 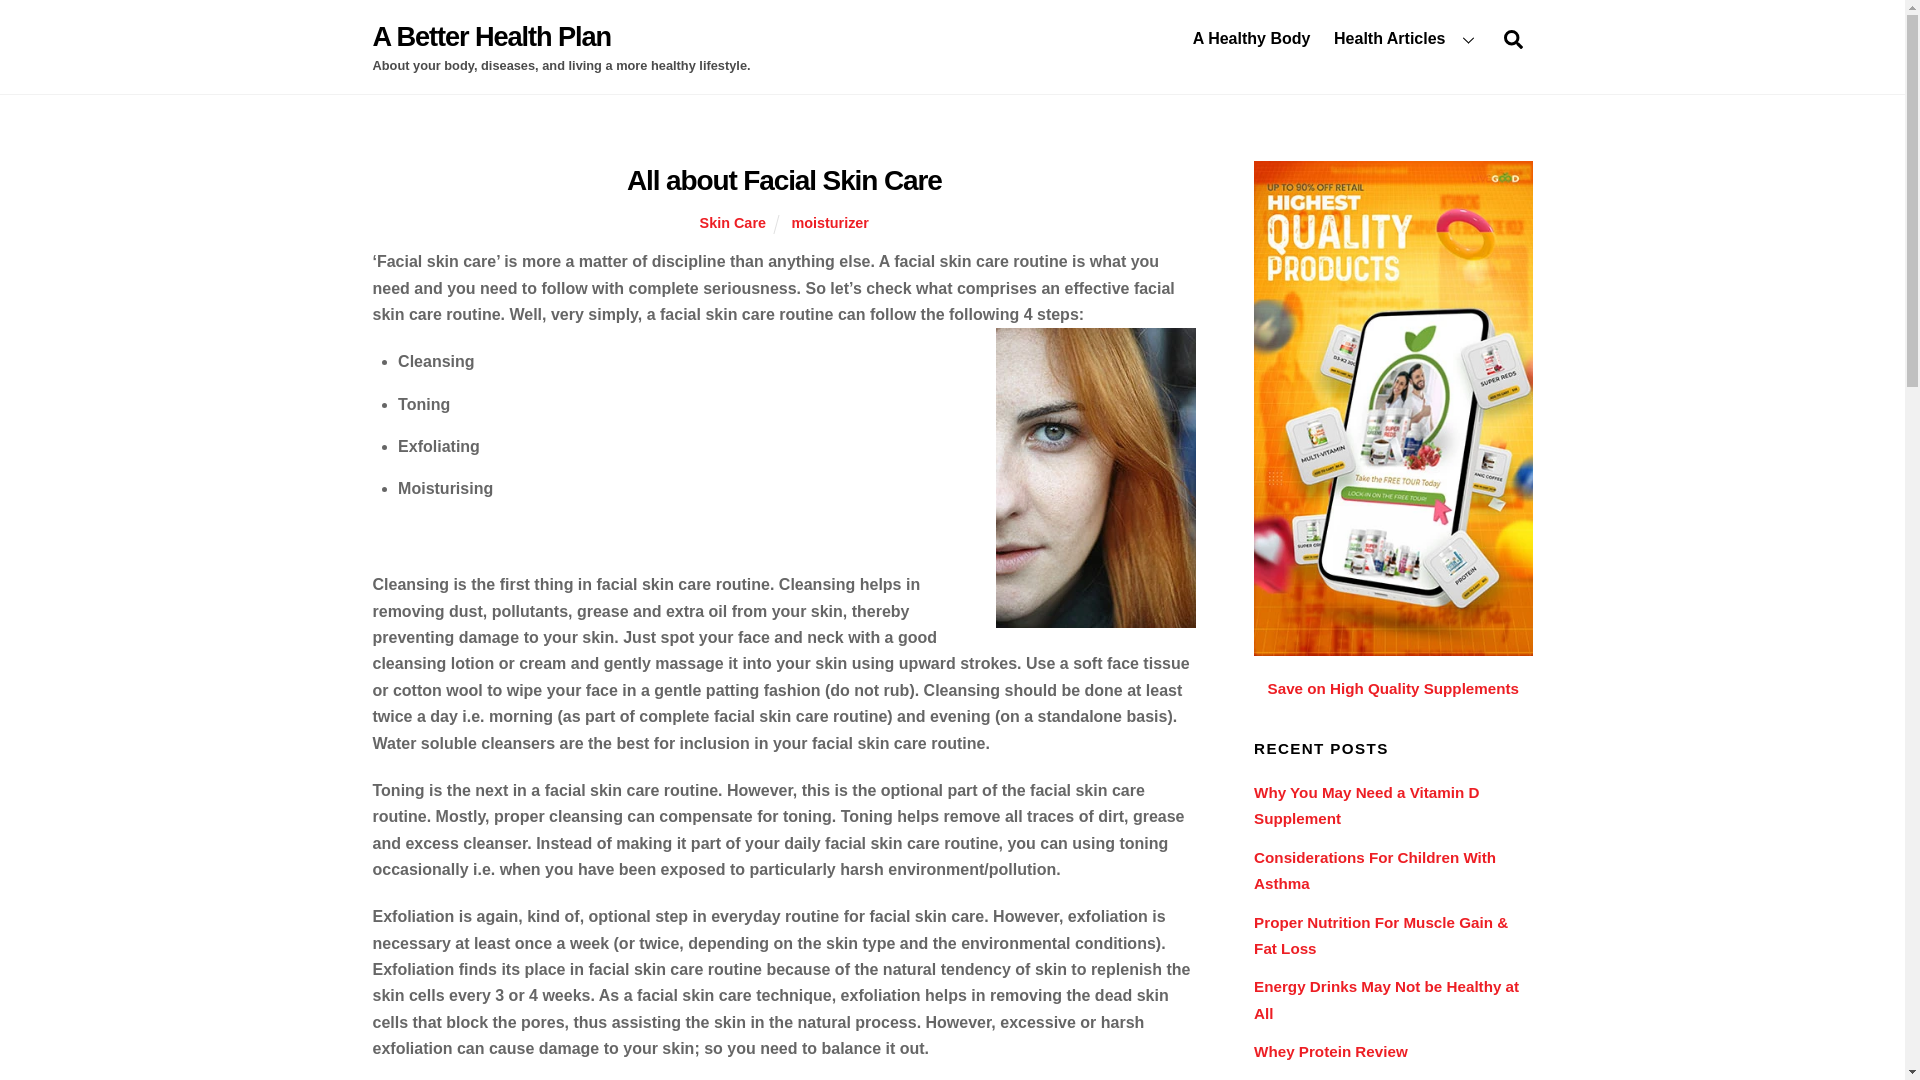 I want to click on moisturizer, so click(x=1406, y=38).